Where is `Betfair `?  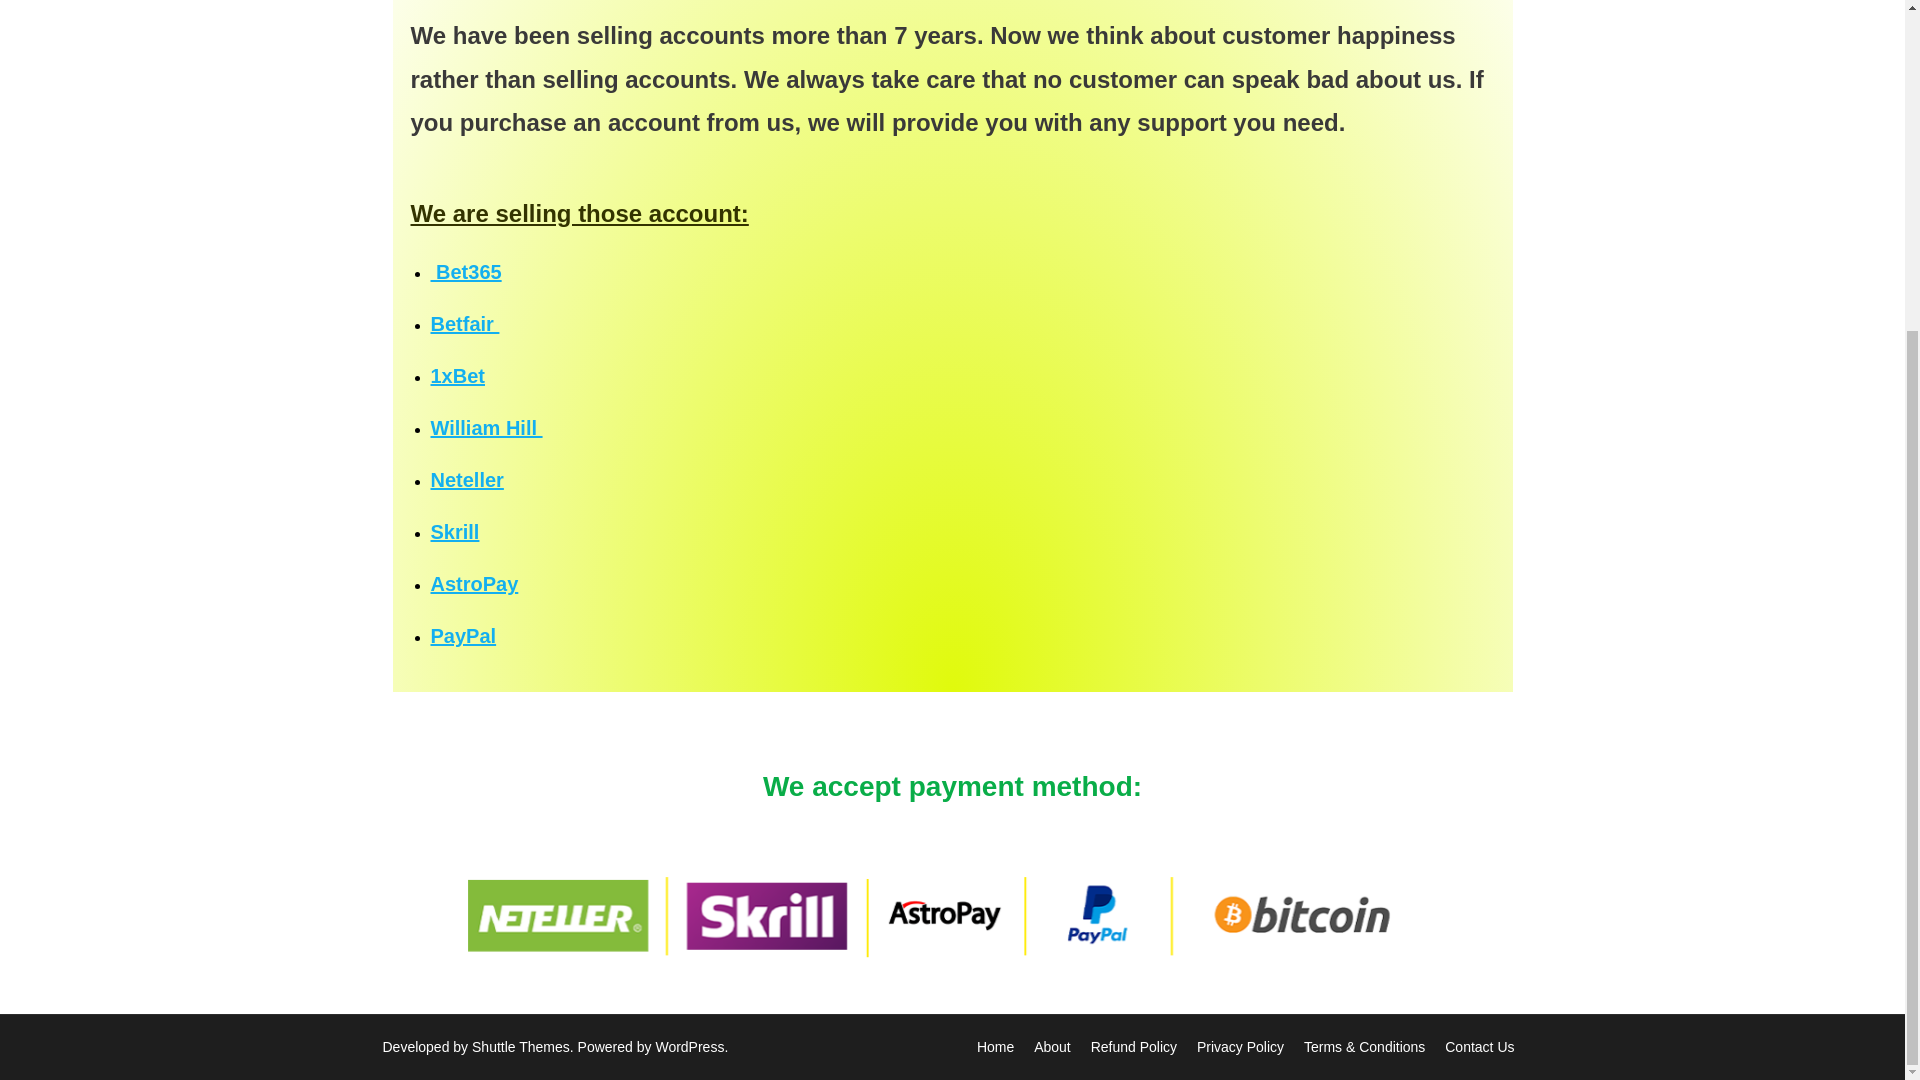
Betfair  is located at coordinates (464, 324).